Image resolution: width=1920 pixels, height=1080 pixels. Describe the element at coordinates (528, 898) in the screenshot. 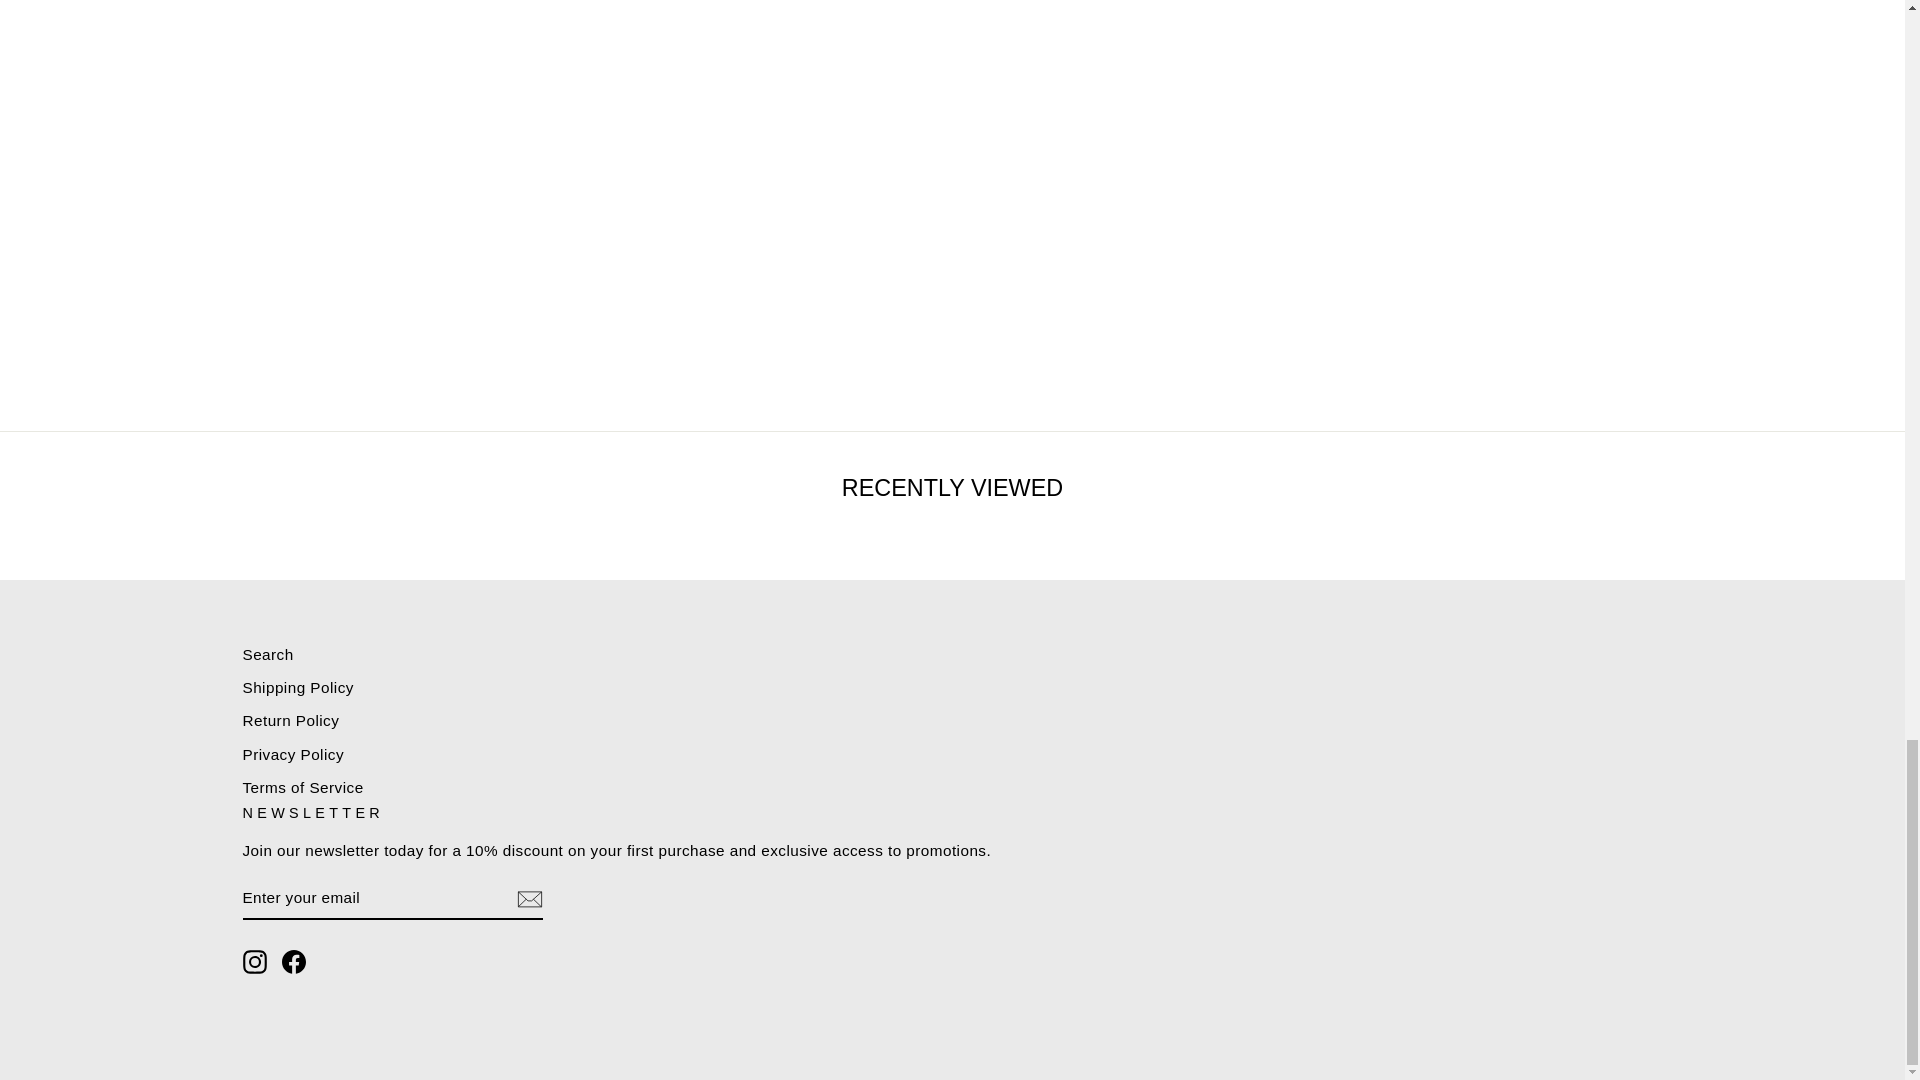

I see `icon-email` at that location.